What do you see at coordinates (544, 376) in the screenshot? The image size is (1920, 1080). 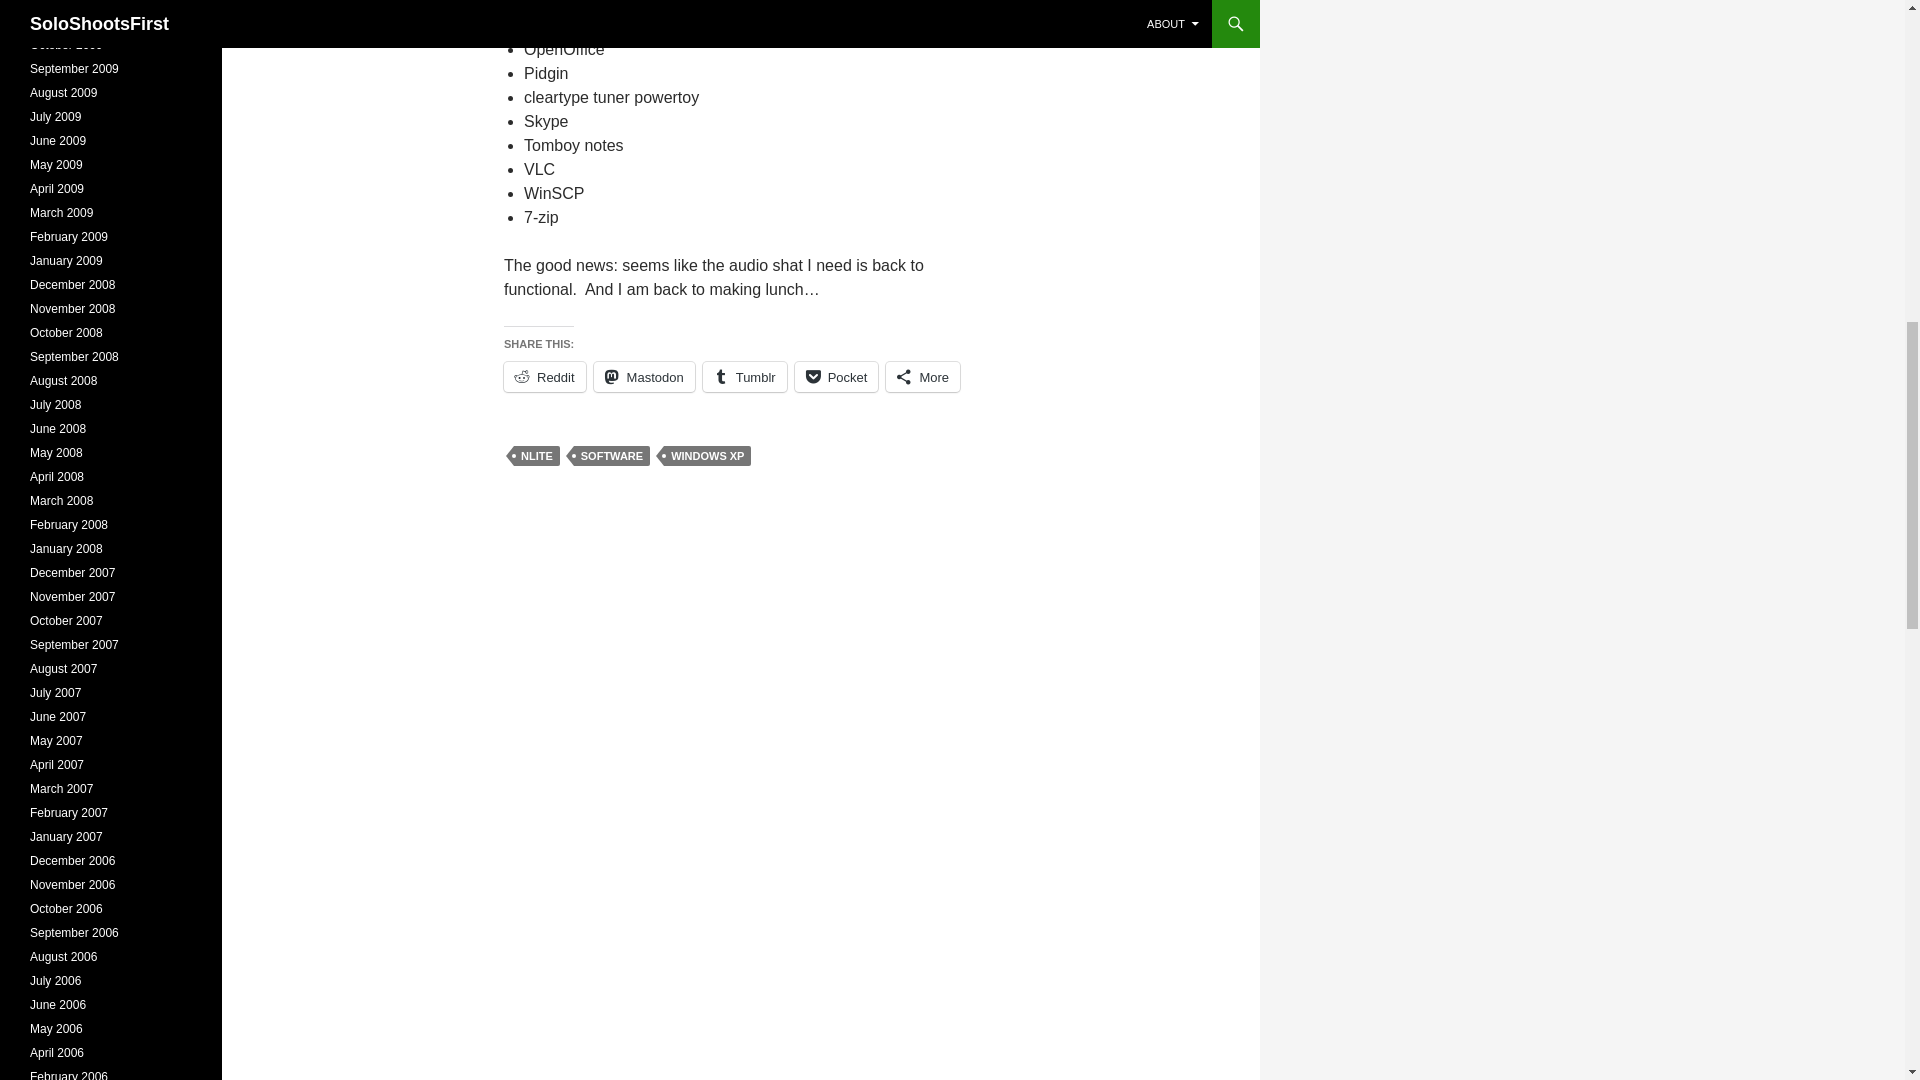 I see `Click to share on Reddit` at bounding box center [544, 376].